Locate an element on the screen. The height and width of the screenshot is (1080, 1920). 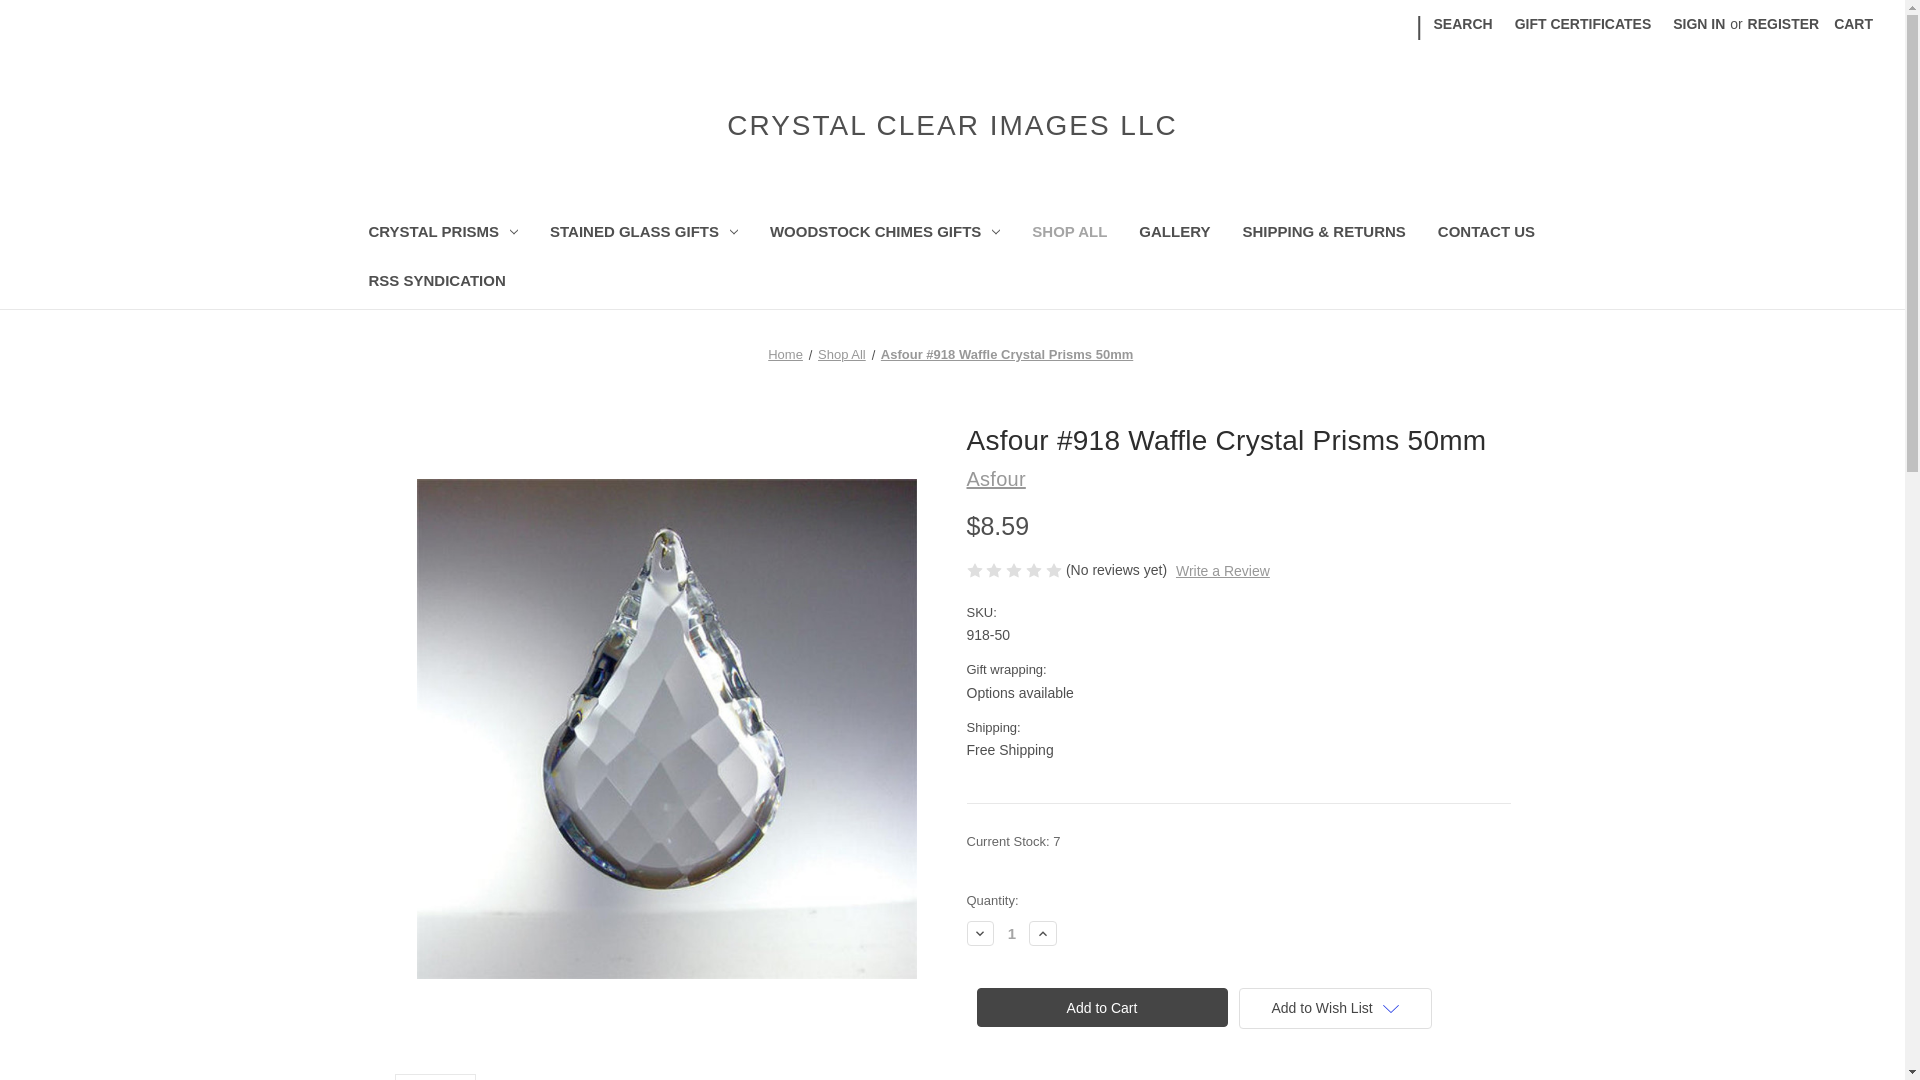
Add to Cart is located at coordinates (1100, 1008).